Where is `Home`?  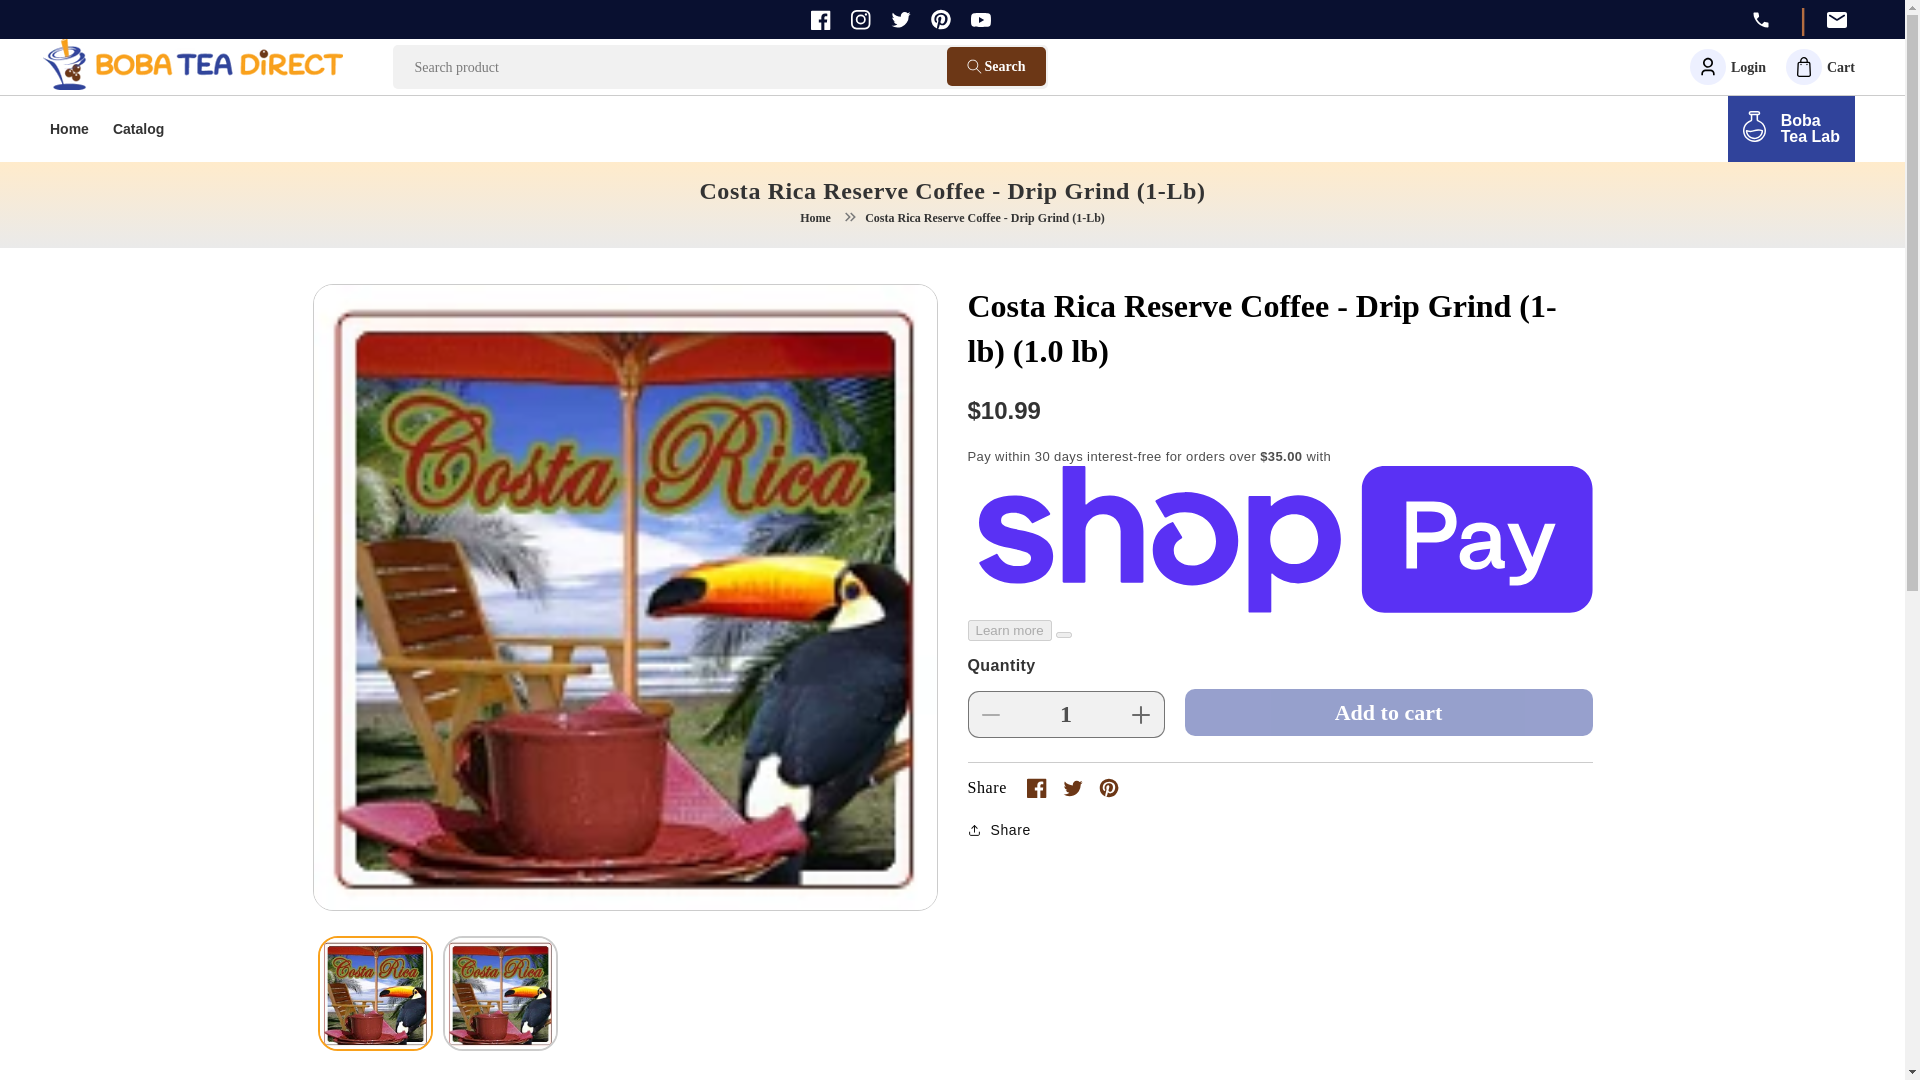
Home is located at coordinates (816, 217).